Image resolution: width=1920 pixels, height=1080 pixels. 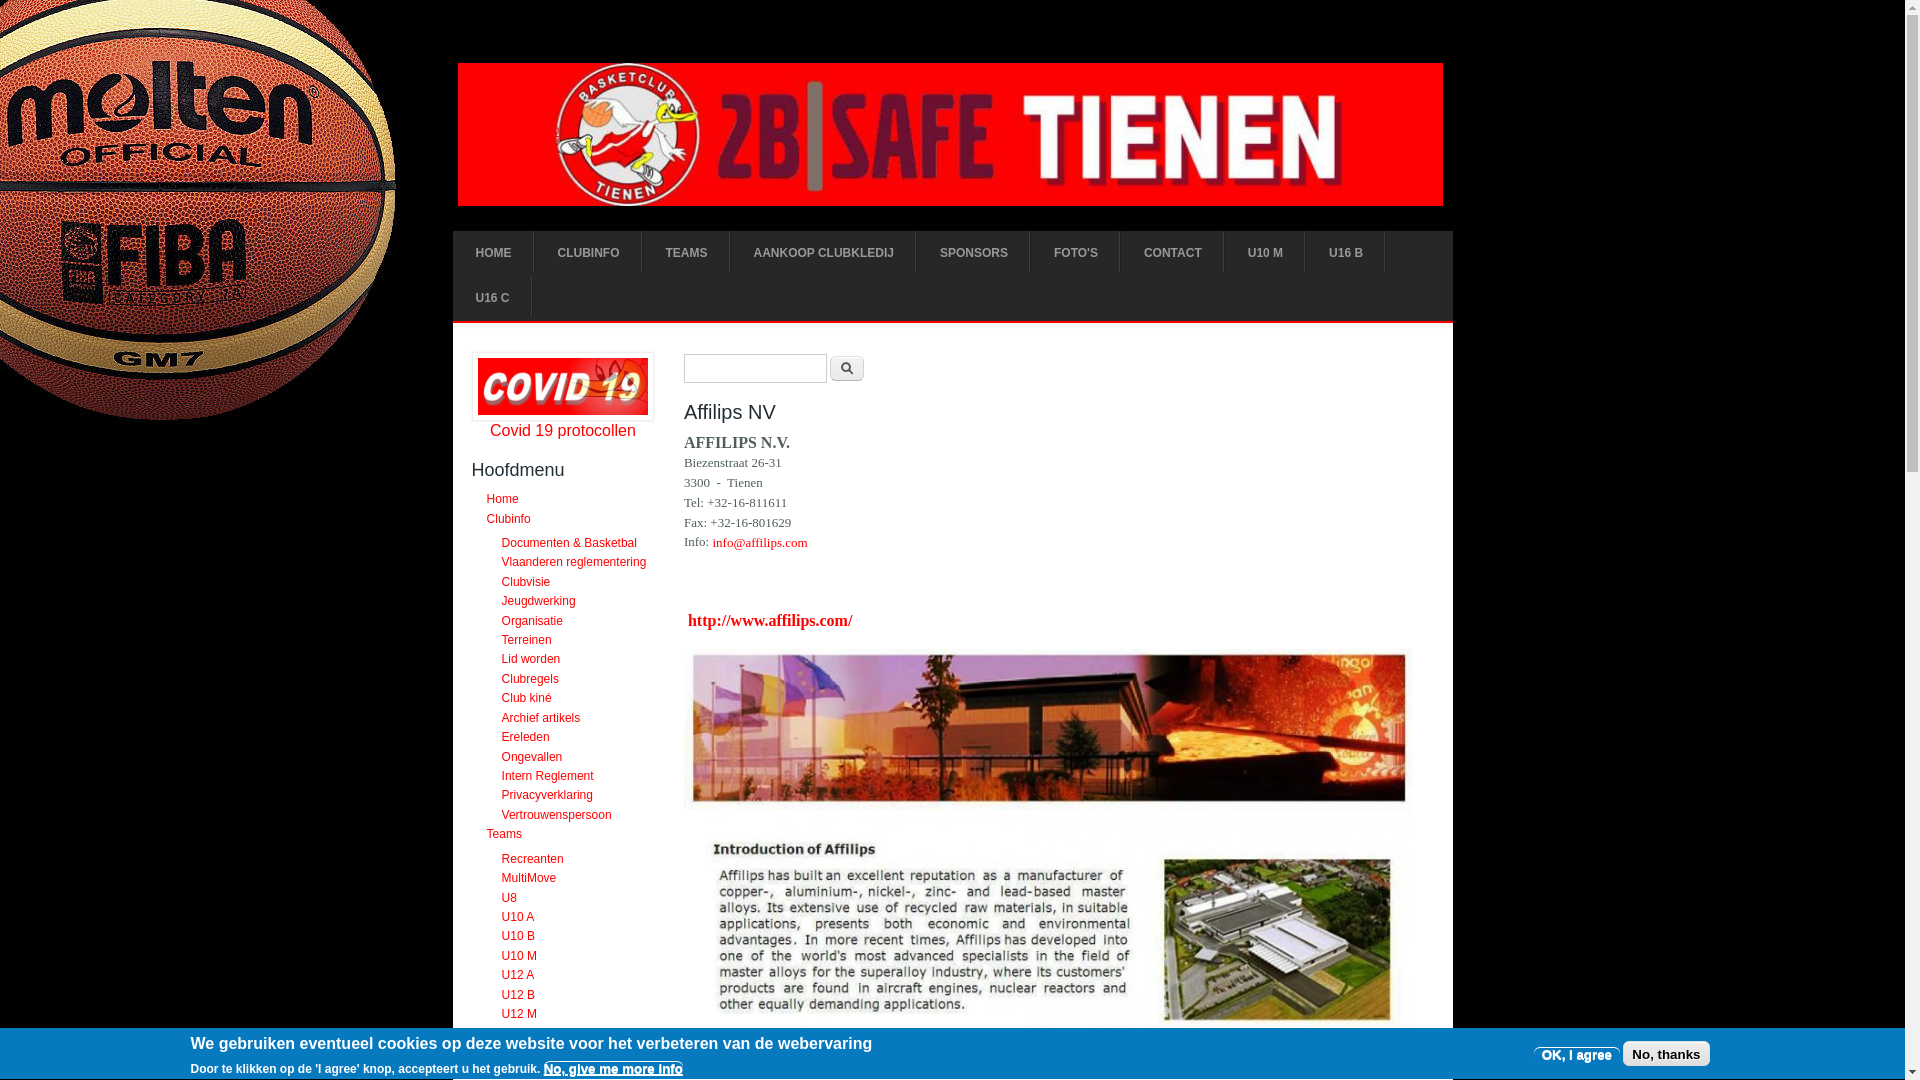 I want to click on Ongevallen, so click(x=532, y=757).